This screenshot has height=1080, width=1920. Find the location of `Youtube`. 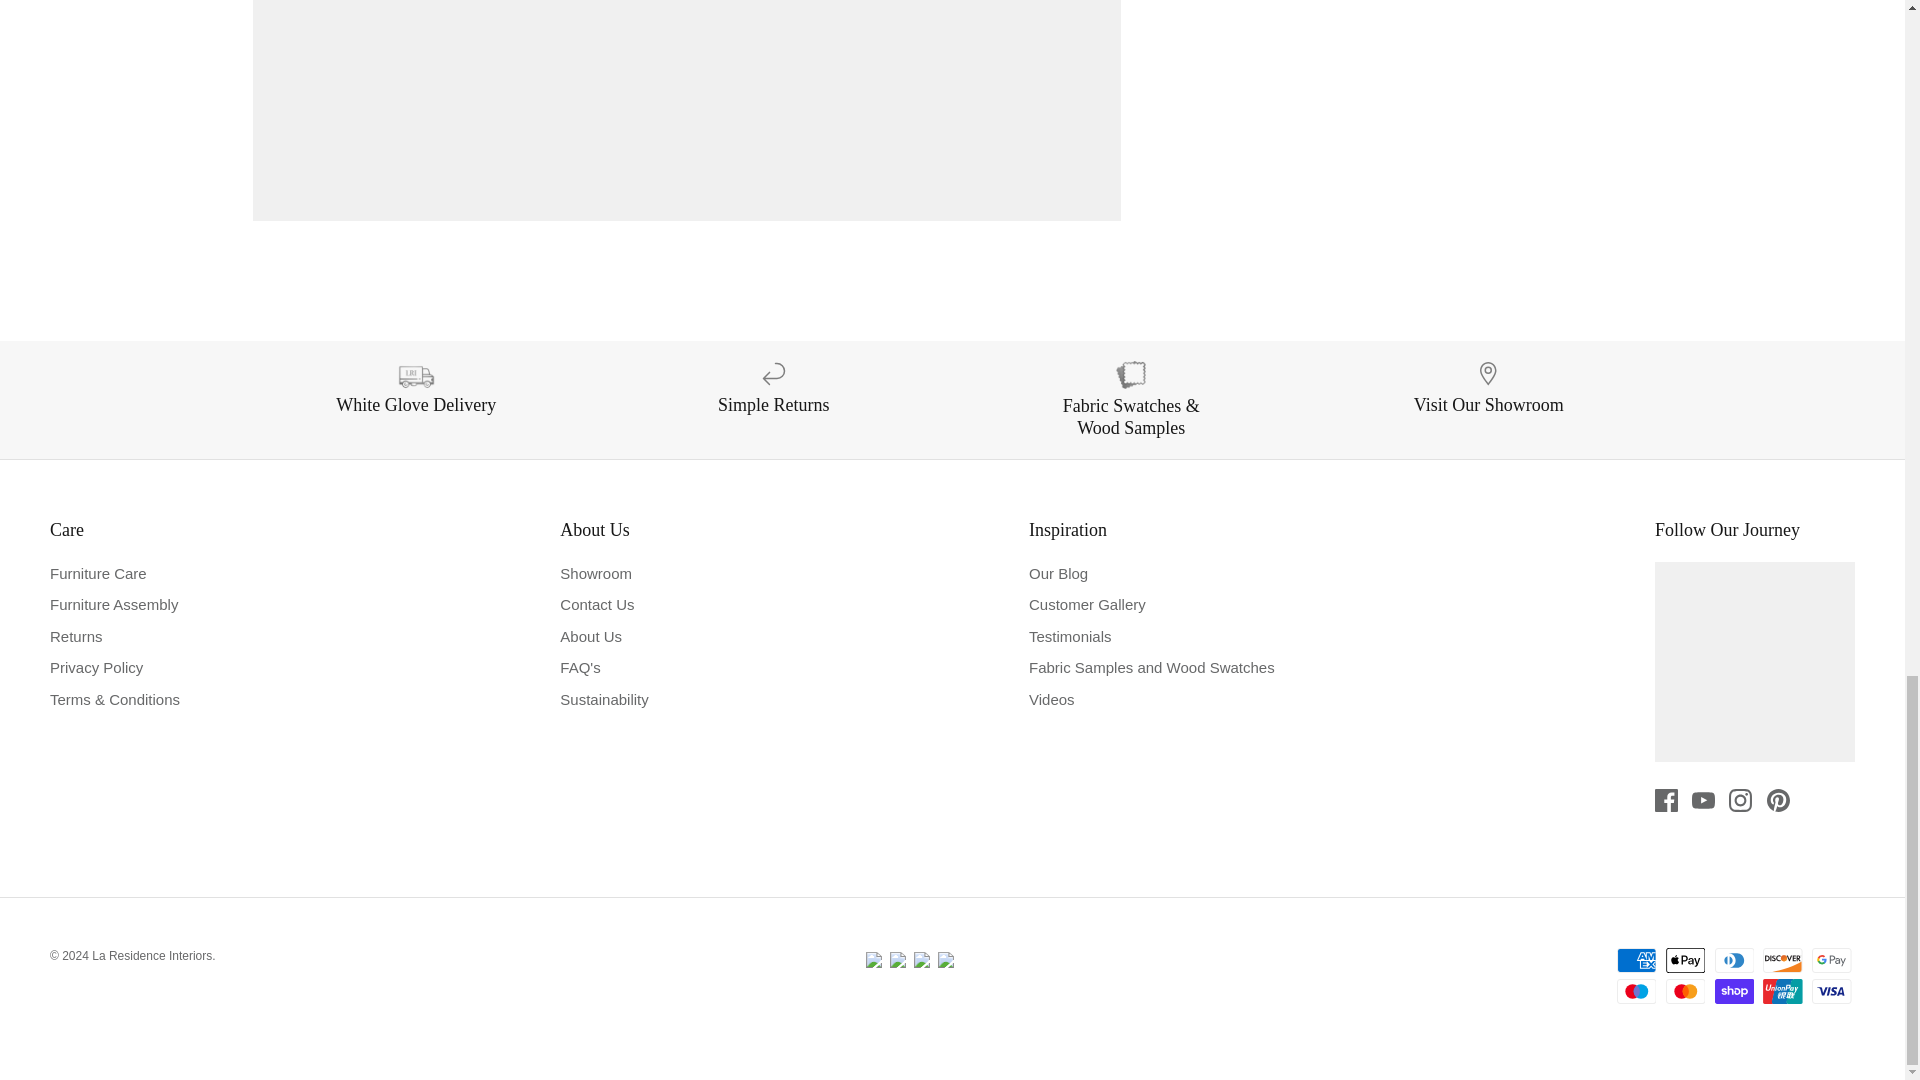

Youtube is located at coordinates (1702, 800).